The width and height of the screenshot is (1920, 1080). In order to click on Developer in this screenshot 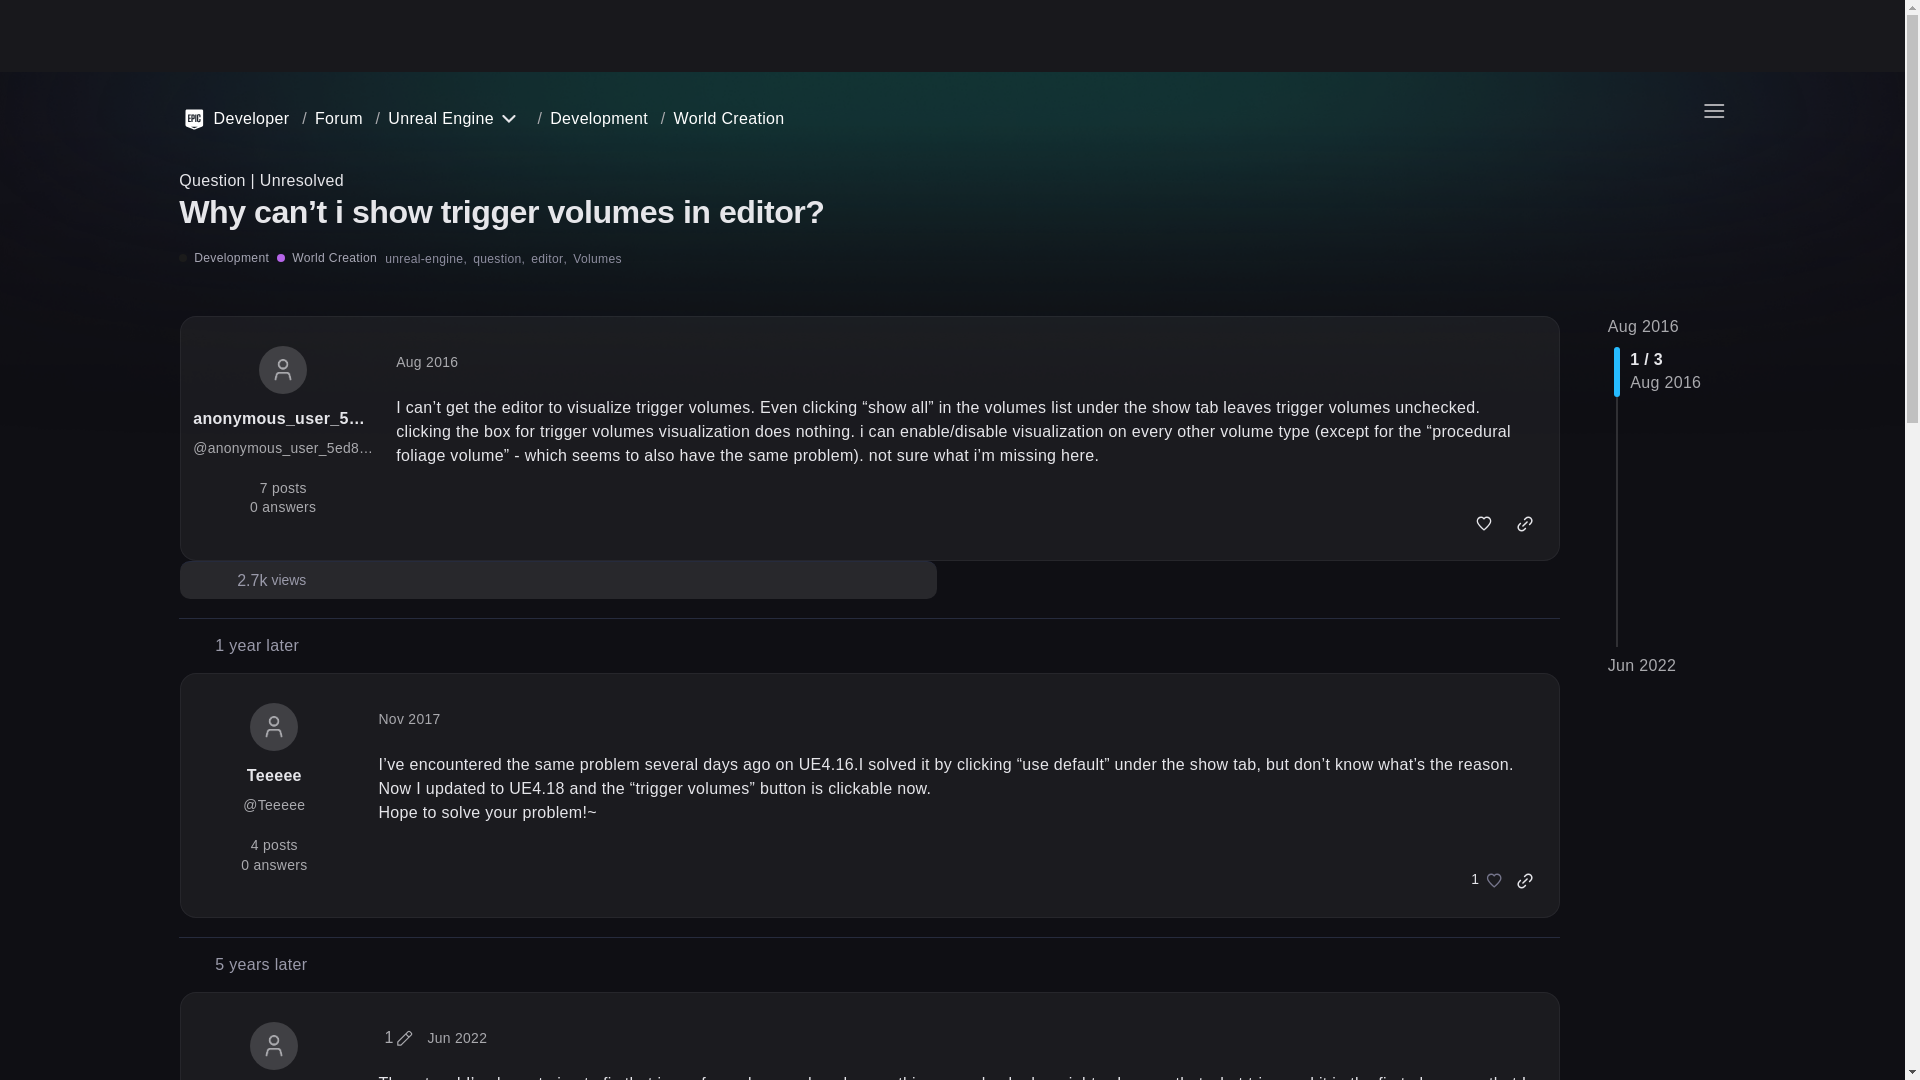, I will do `click(236, 118)`.